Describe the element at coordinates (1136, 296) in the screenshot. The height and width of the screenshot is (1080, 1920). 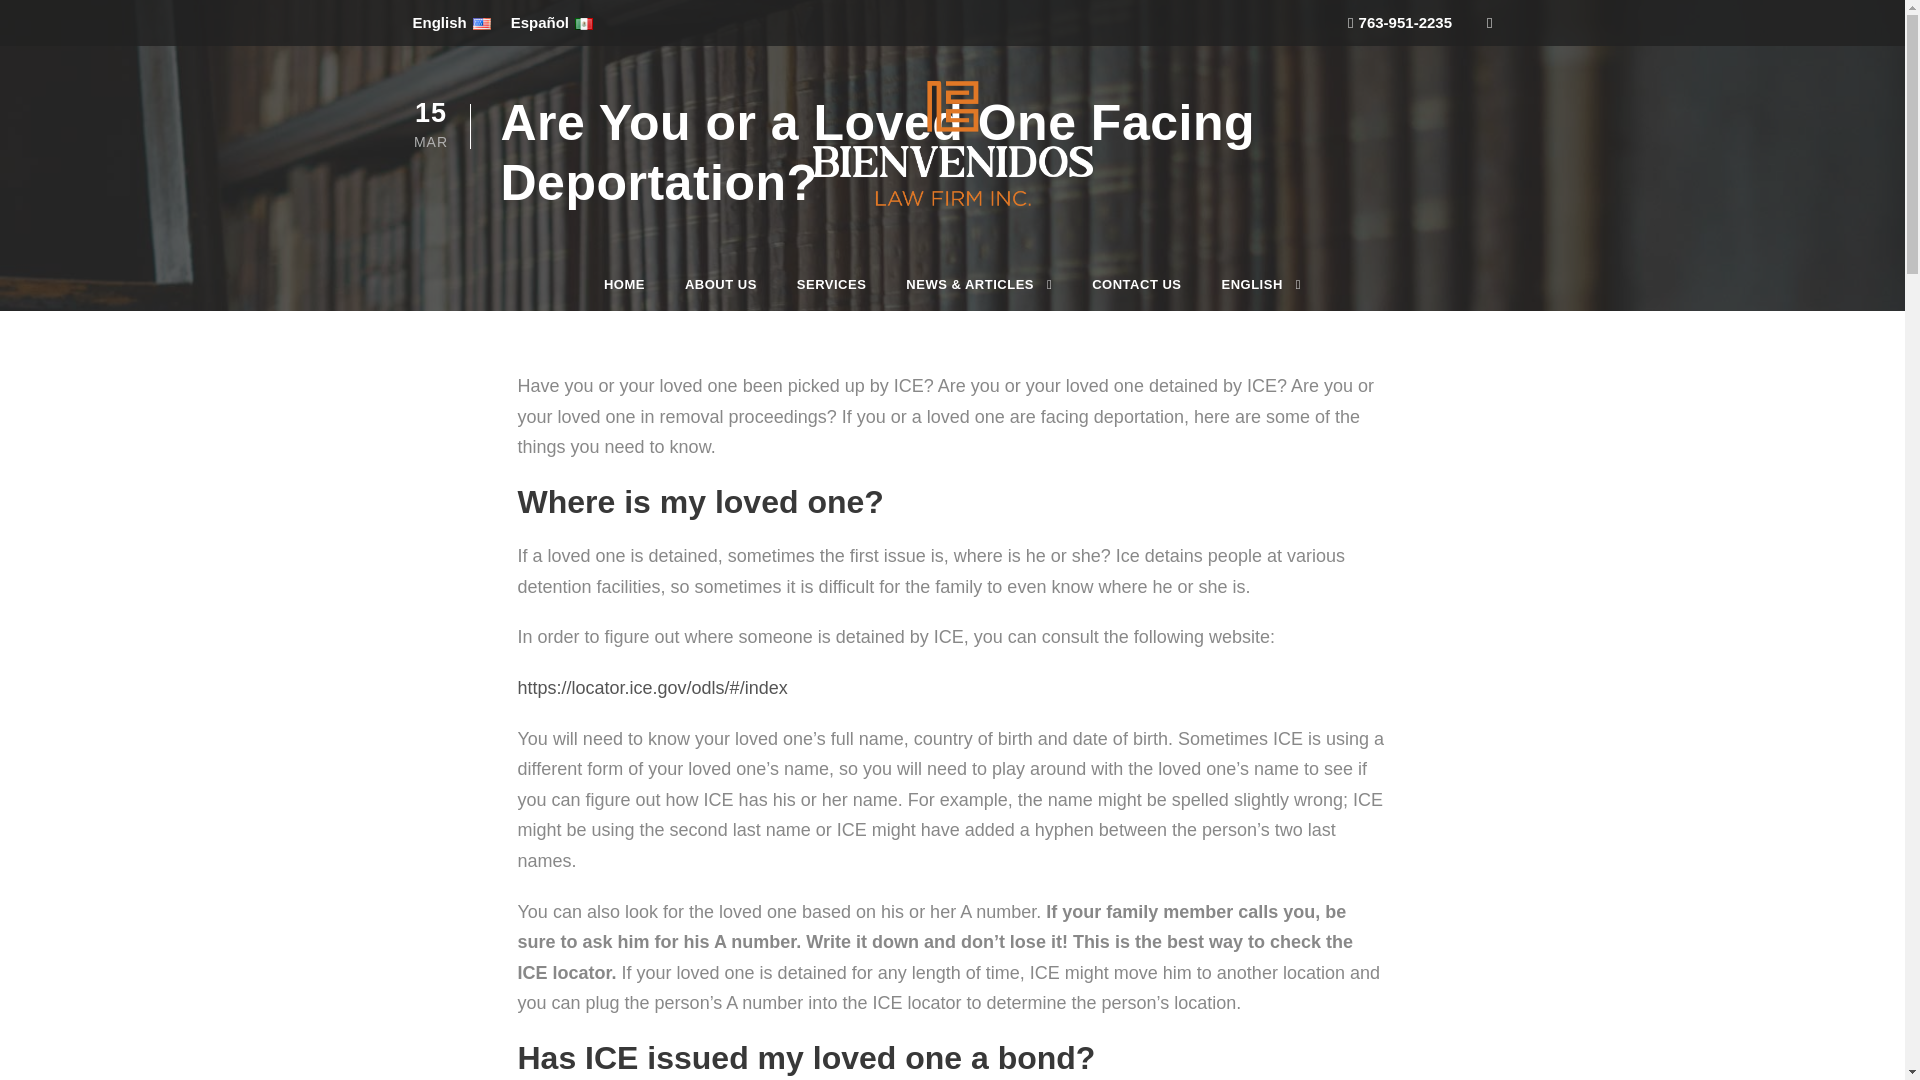
I see `CONTACT US` at that location.